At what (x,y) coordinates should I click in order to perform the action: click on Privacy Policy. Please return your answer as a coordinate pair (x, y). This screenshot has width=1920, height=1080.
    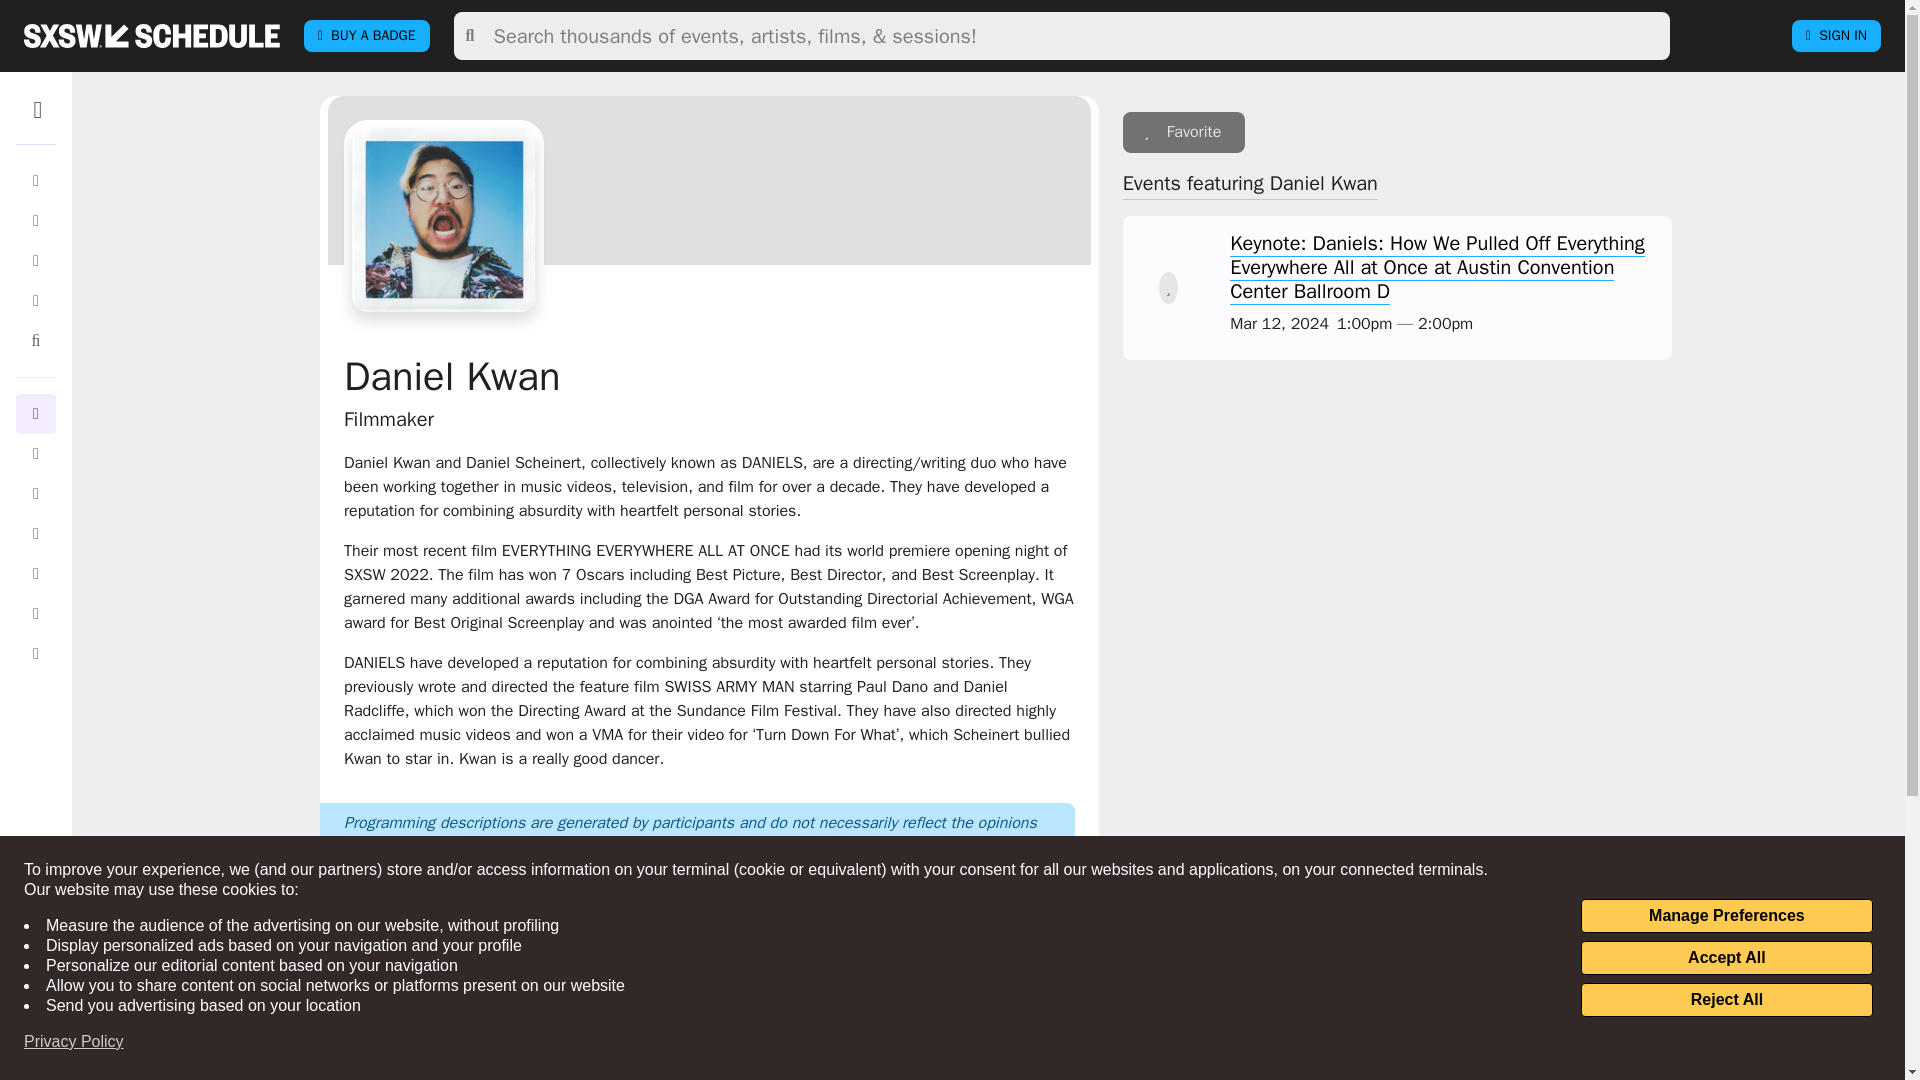
    Looking at the image, I should click on (74, 1042).